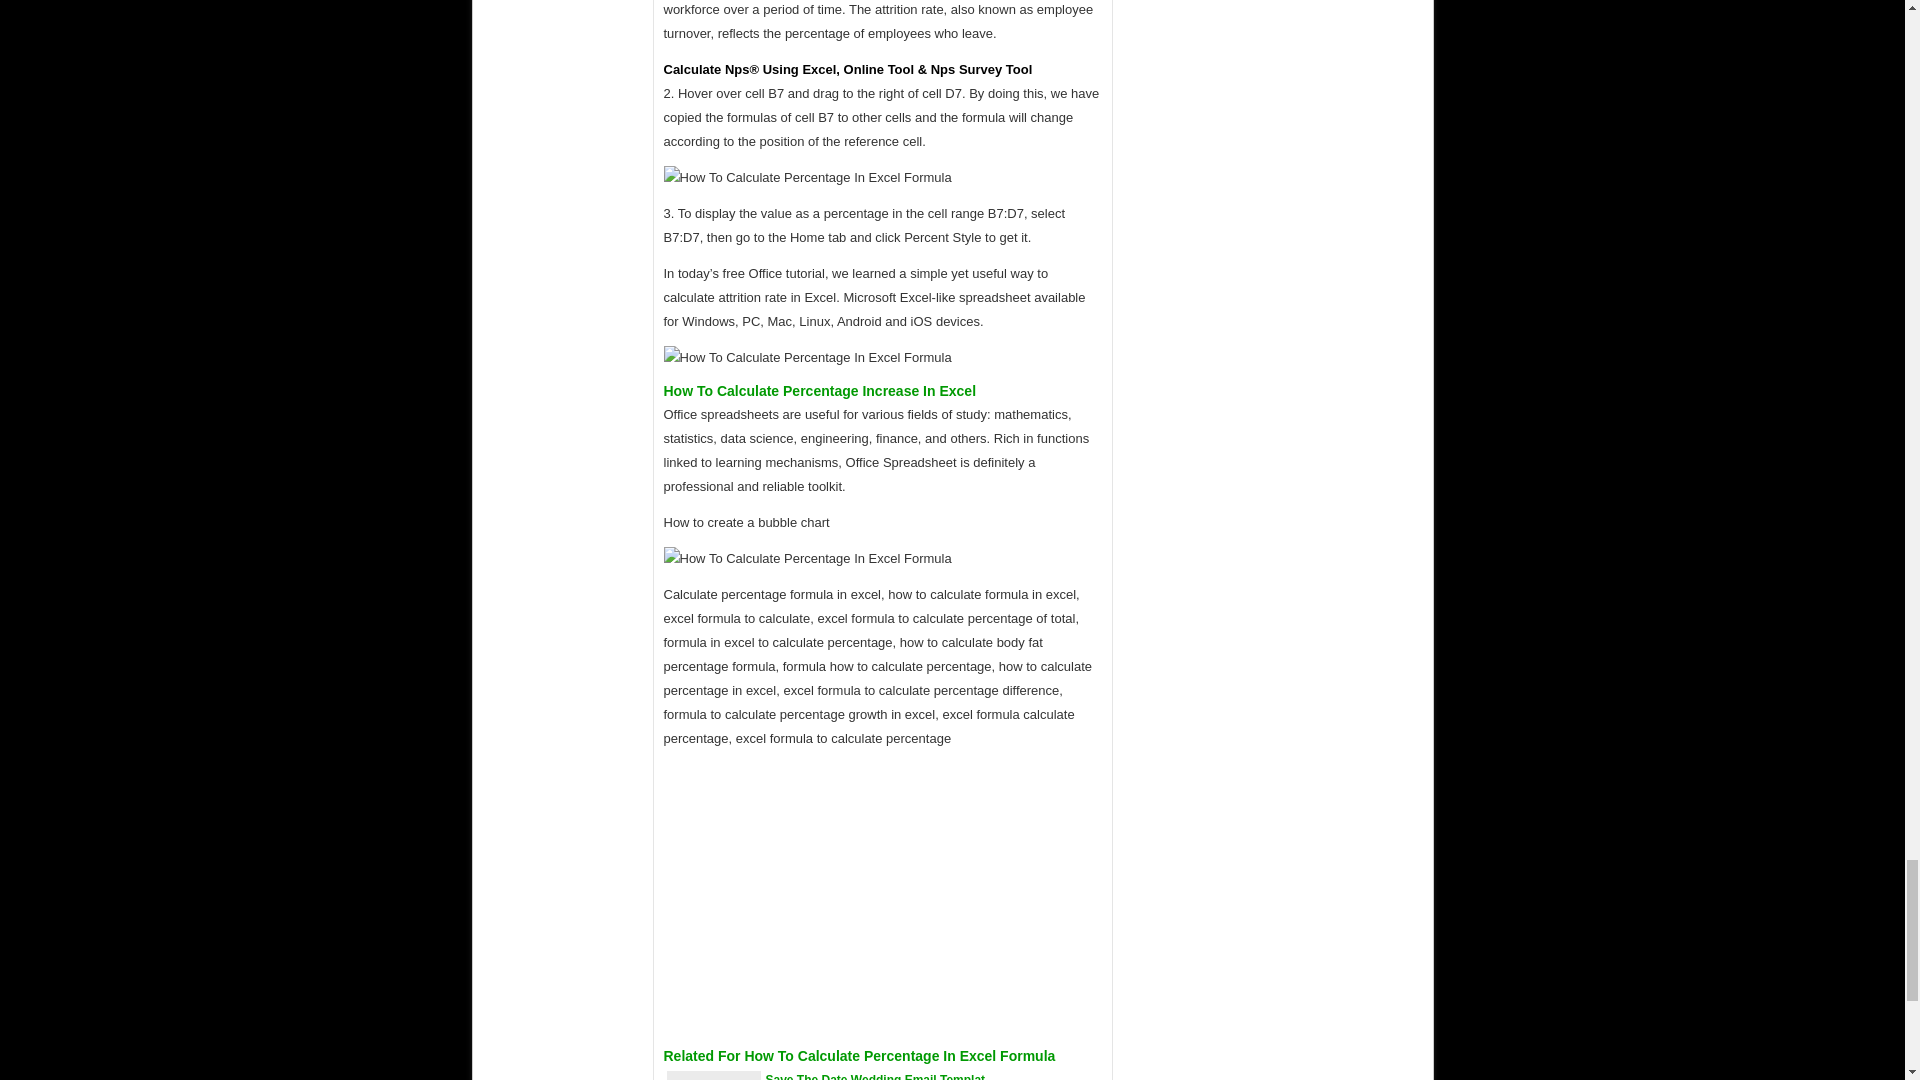 Image resolution: width=1920 pixels, height=1080 pixels. I want to click on Save The Date Wedding Email Templat, so click(876, 1076).